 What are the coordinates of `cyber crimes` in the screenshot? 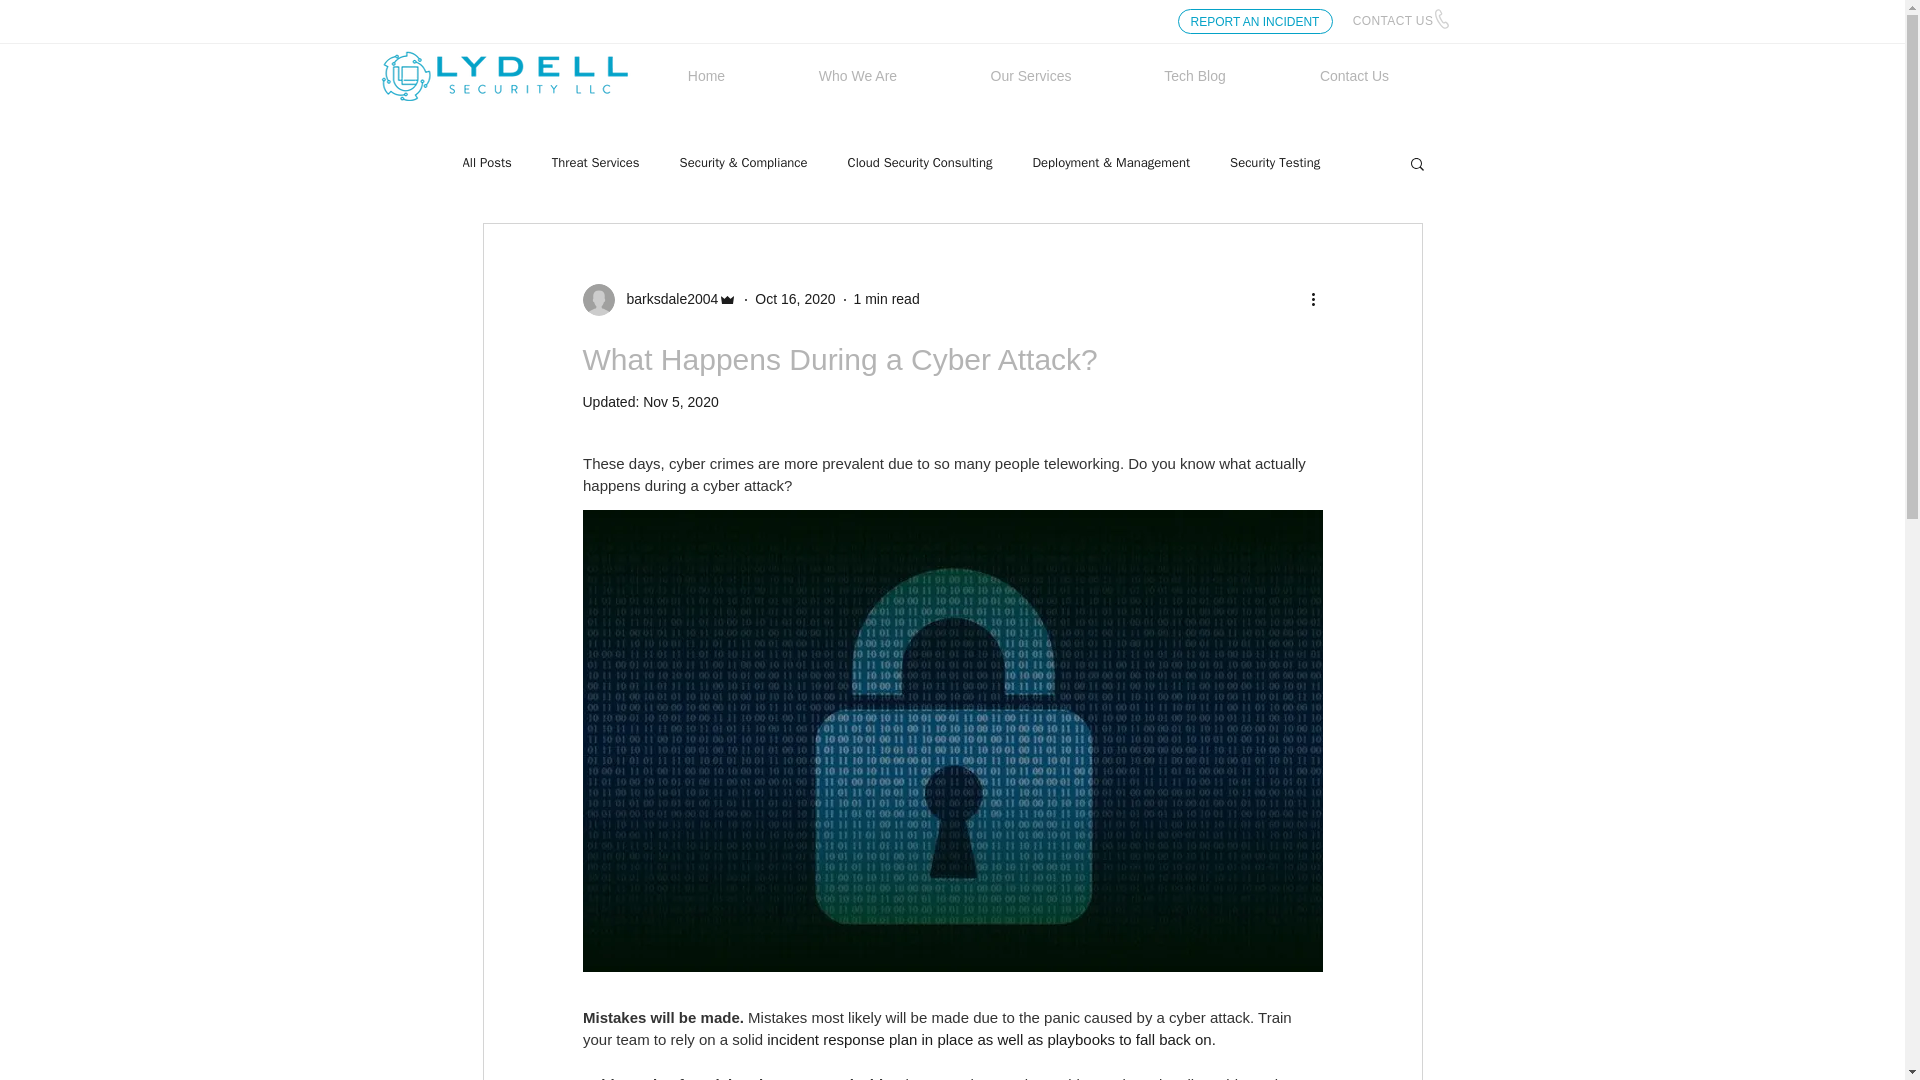 It's located at (710, 462).